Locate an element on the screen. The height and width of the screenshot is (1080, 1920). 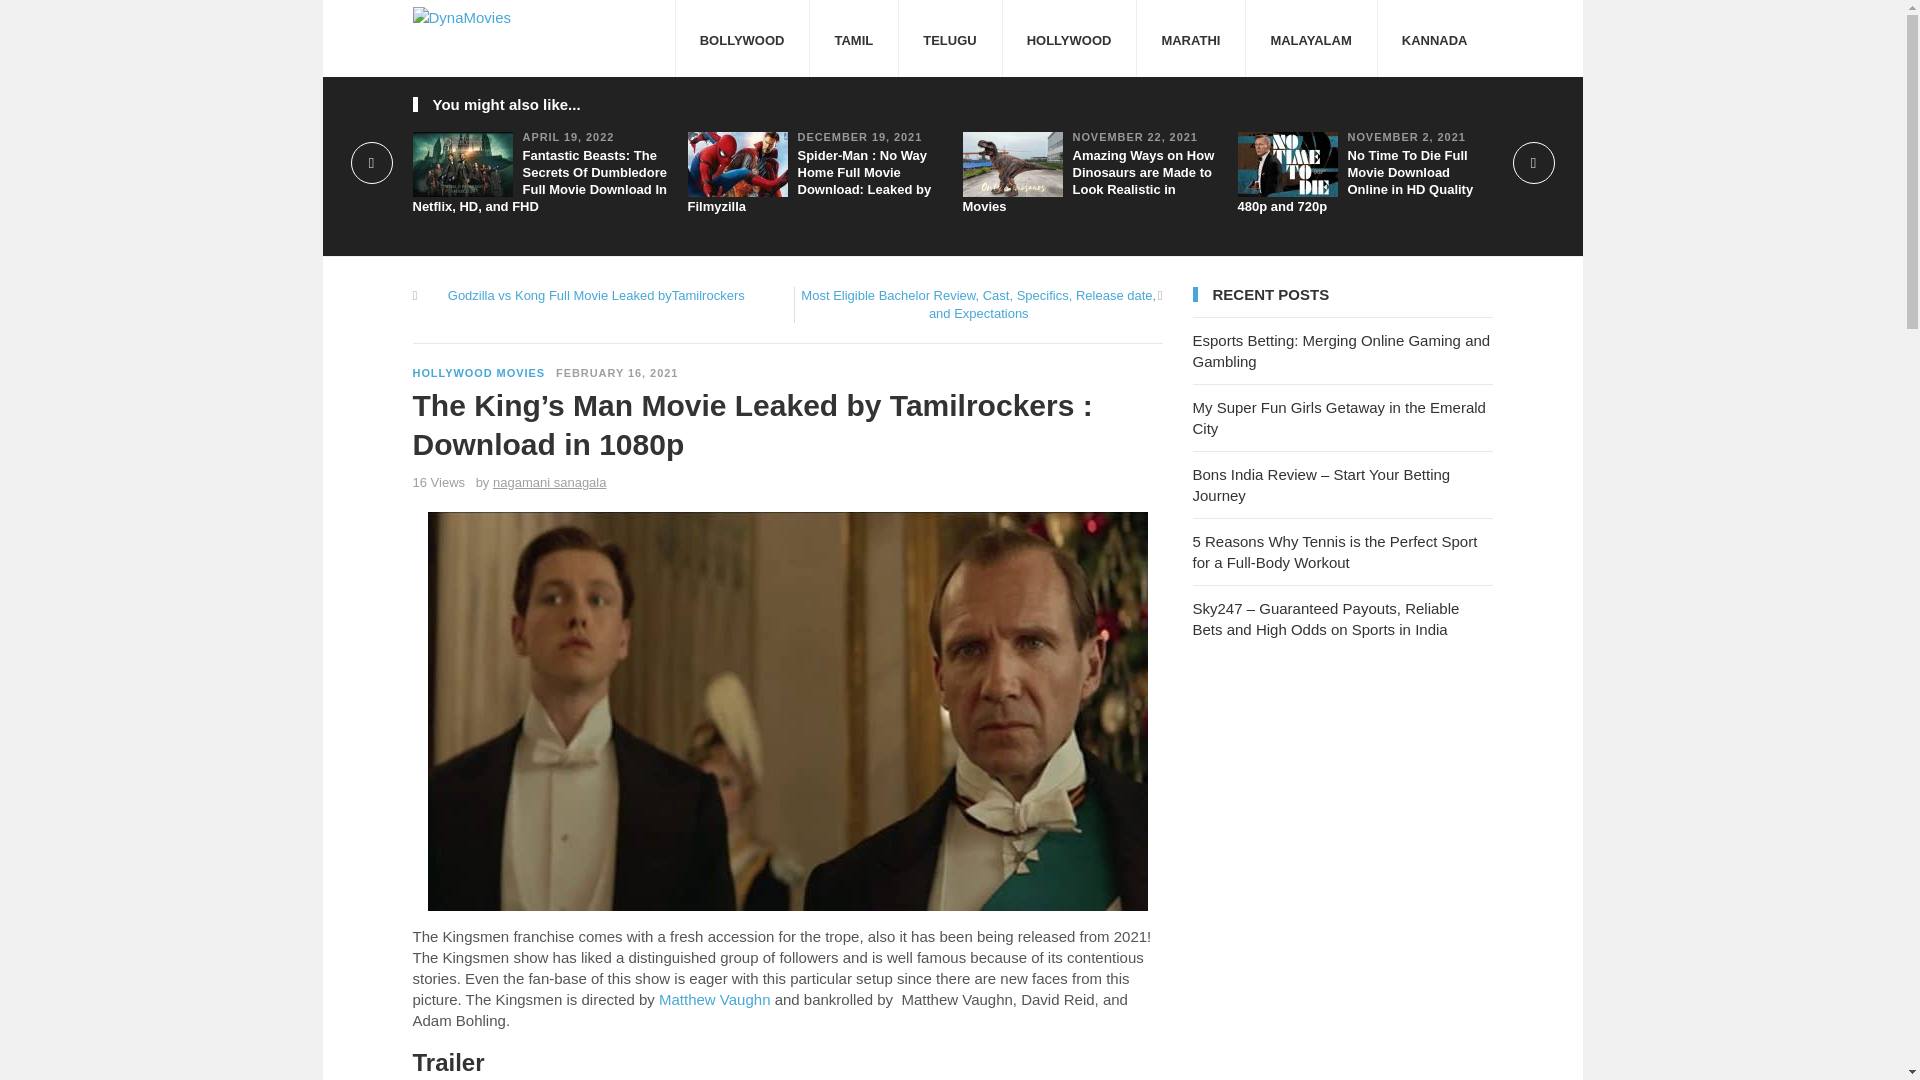
Matthew Vaughn is located at coordinates (714, 999).